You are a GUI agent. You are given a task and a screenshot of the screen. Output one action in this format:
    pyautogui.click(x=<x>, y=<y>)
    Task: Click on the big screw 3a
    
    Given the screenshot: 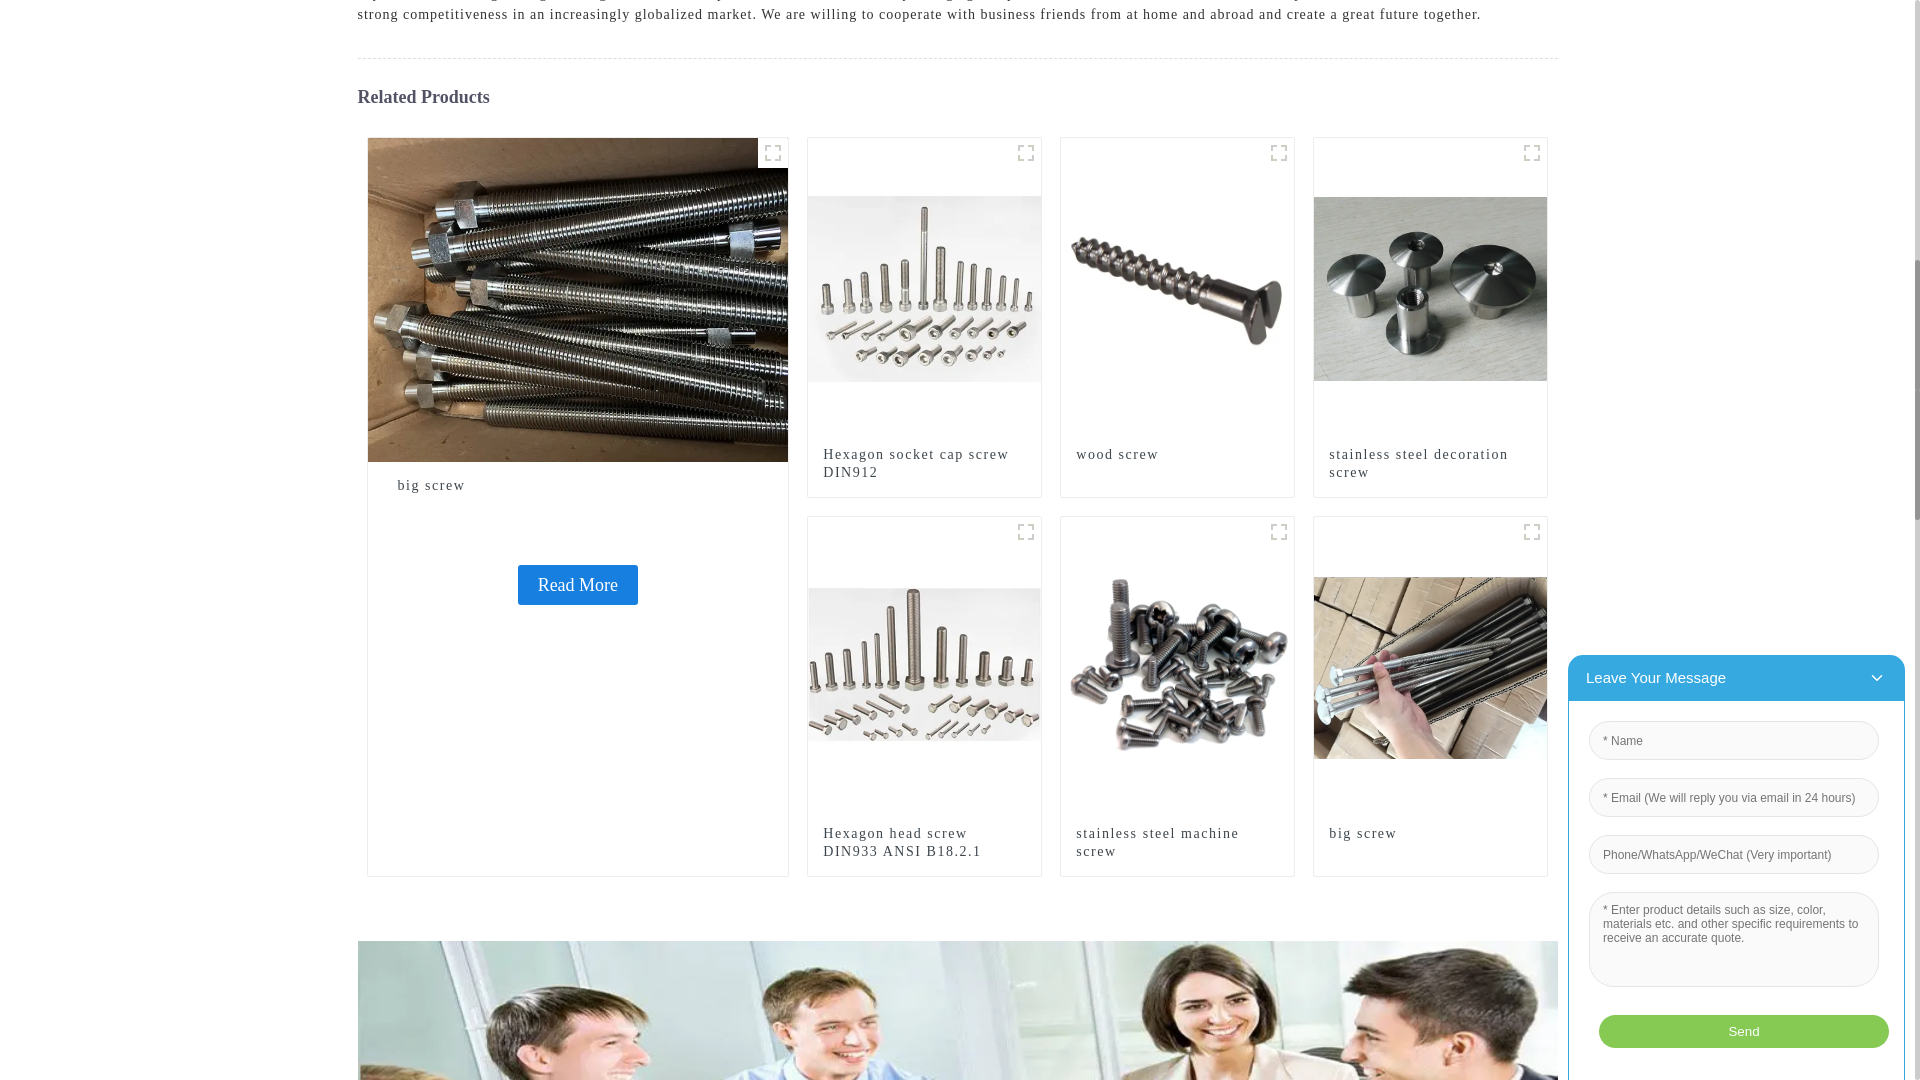 What is the action you would take?
    pyautogui.click(x=772, y=153)
    